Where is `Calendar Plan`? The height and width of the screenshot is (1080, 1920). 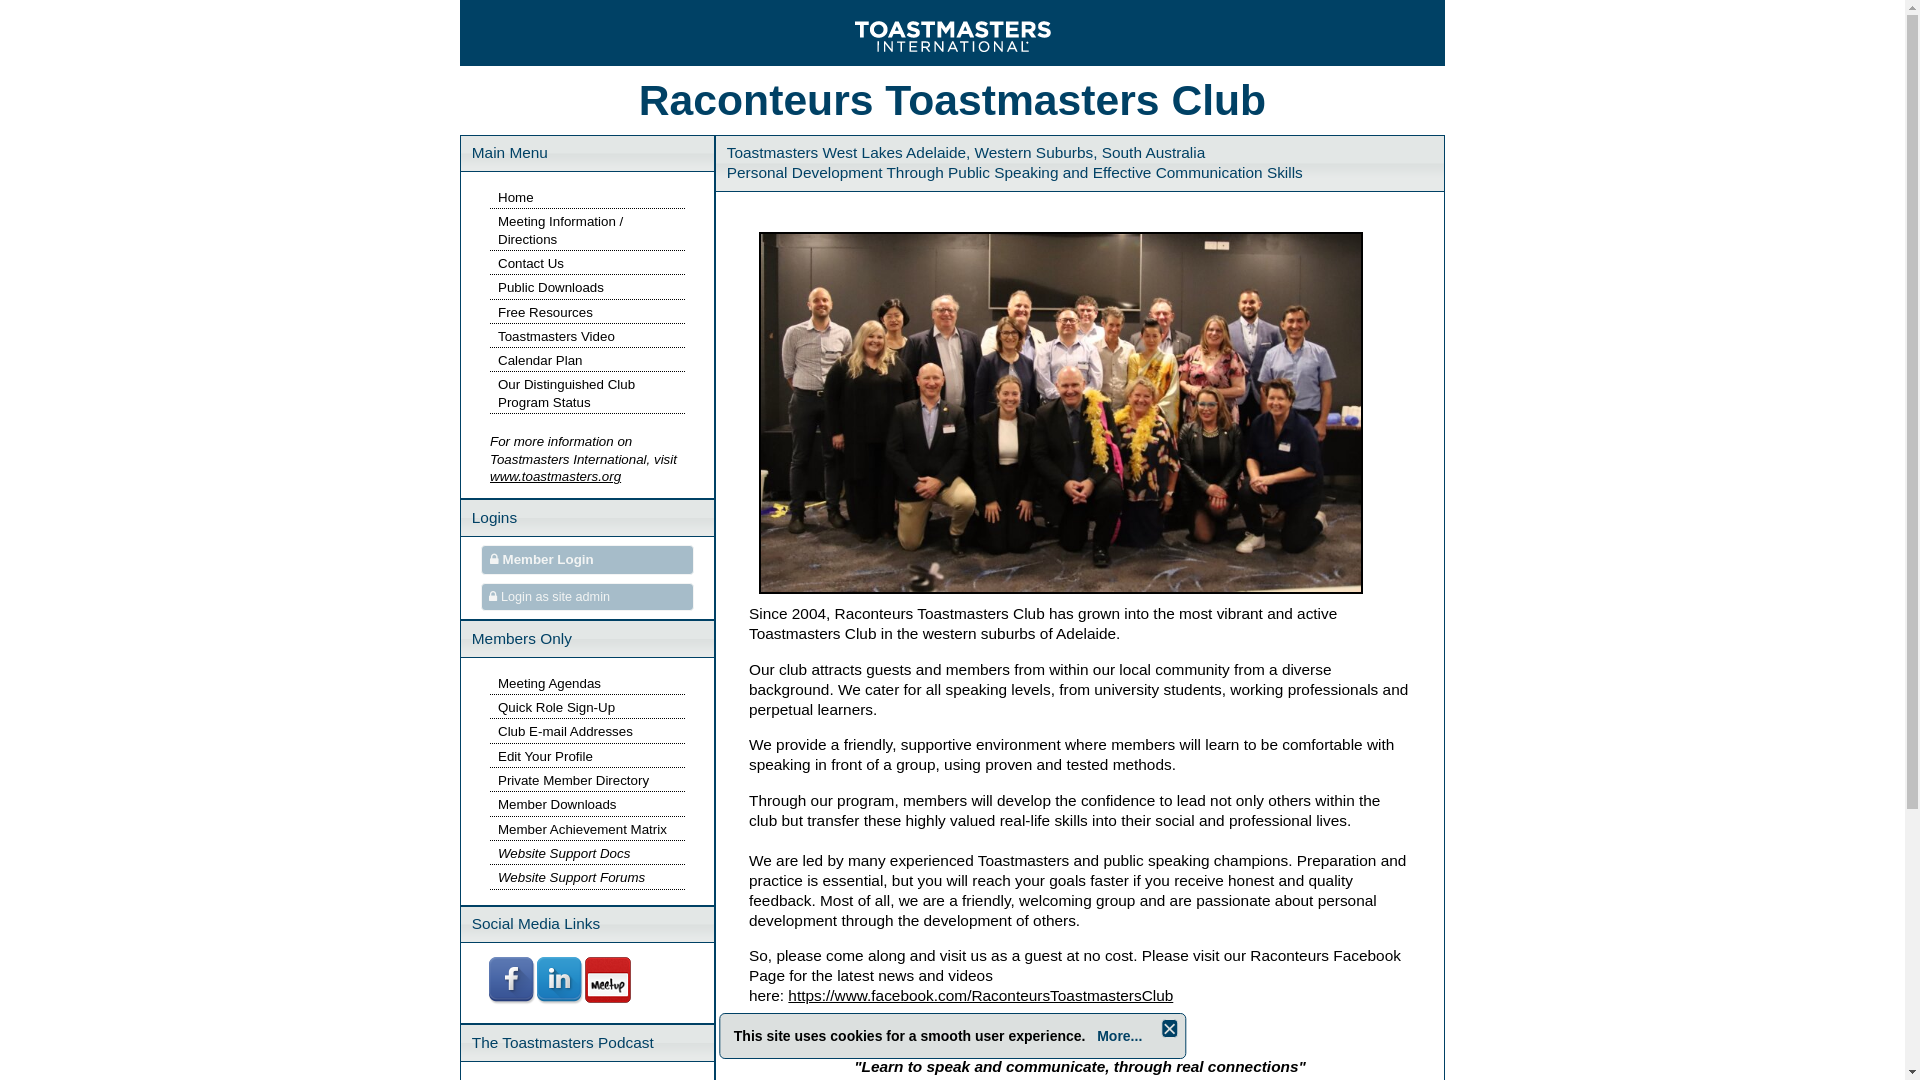
Calendar Plan is located at coordinates (540, 360).